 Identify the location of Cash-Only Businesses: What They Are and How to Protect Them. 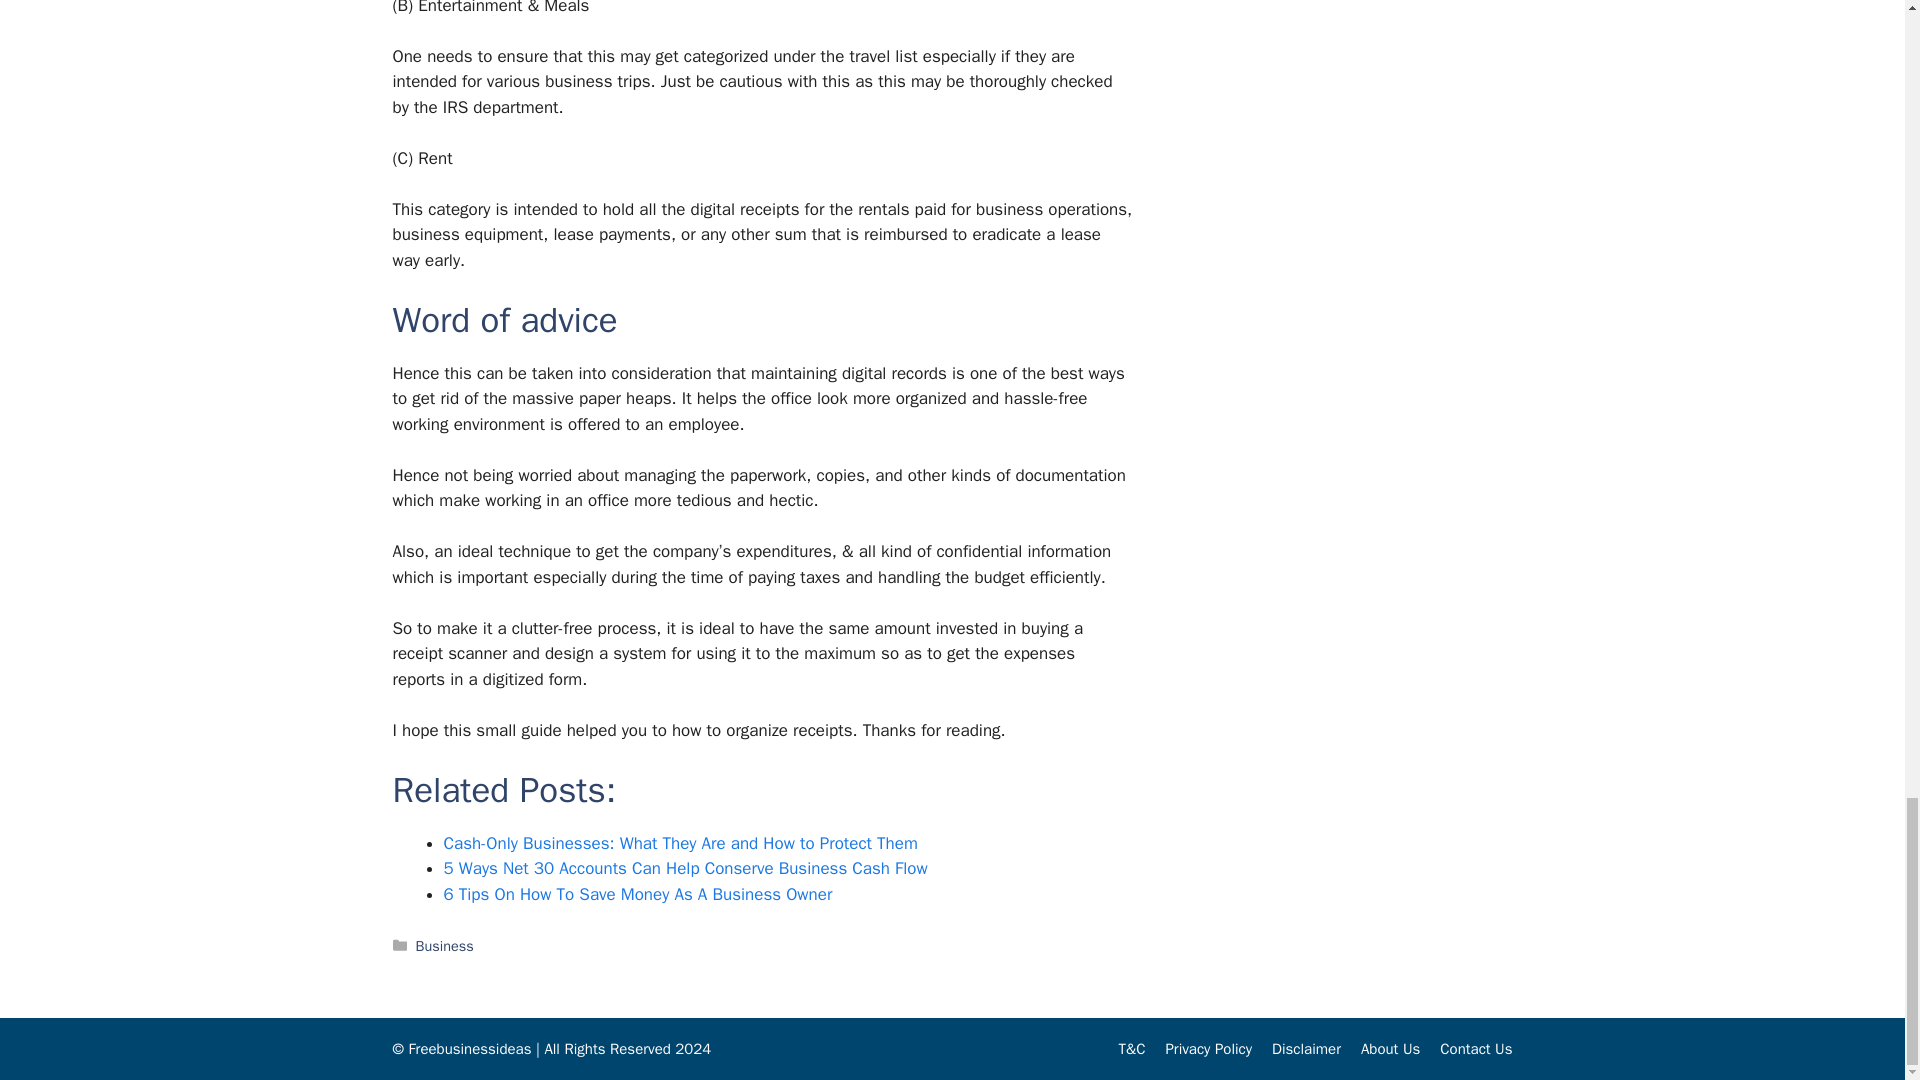
(680, 843).